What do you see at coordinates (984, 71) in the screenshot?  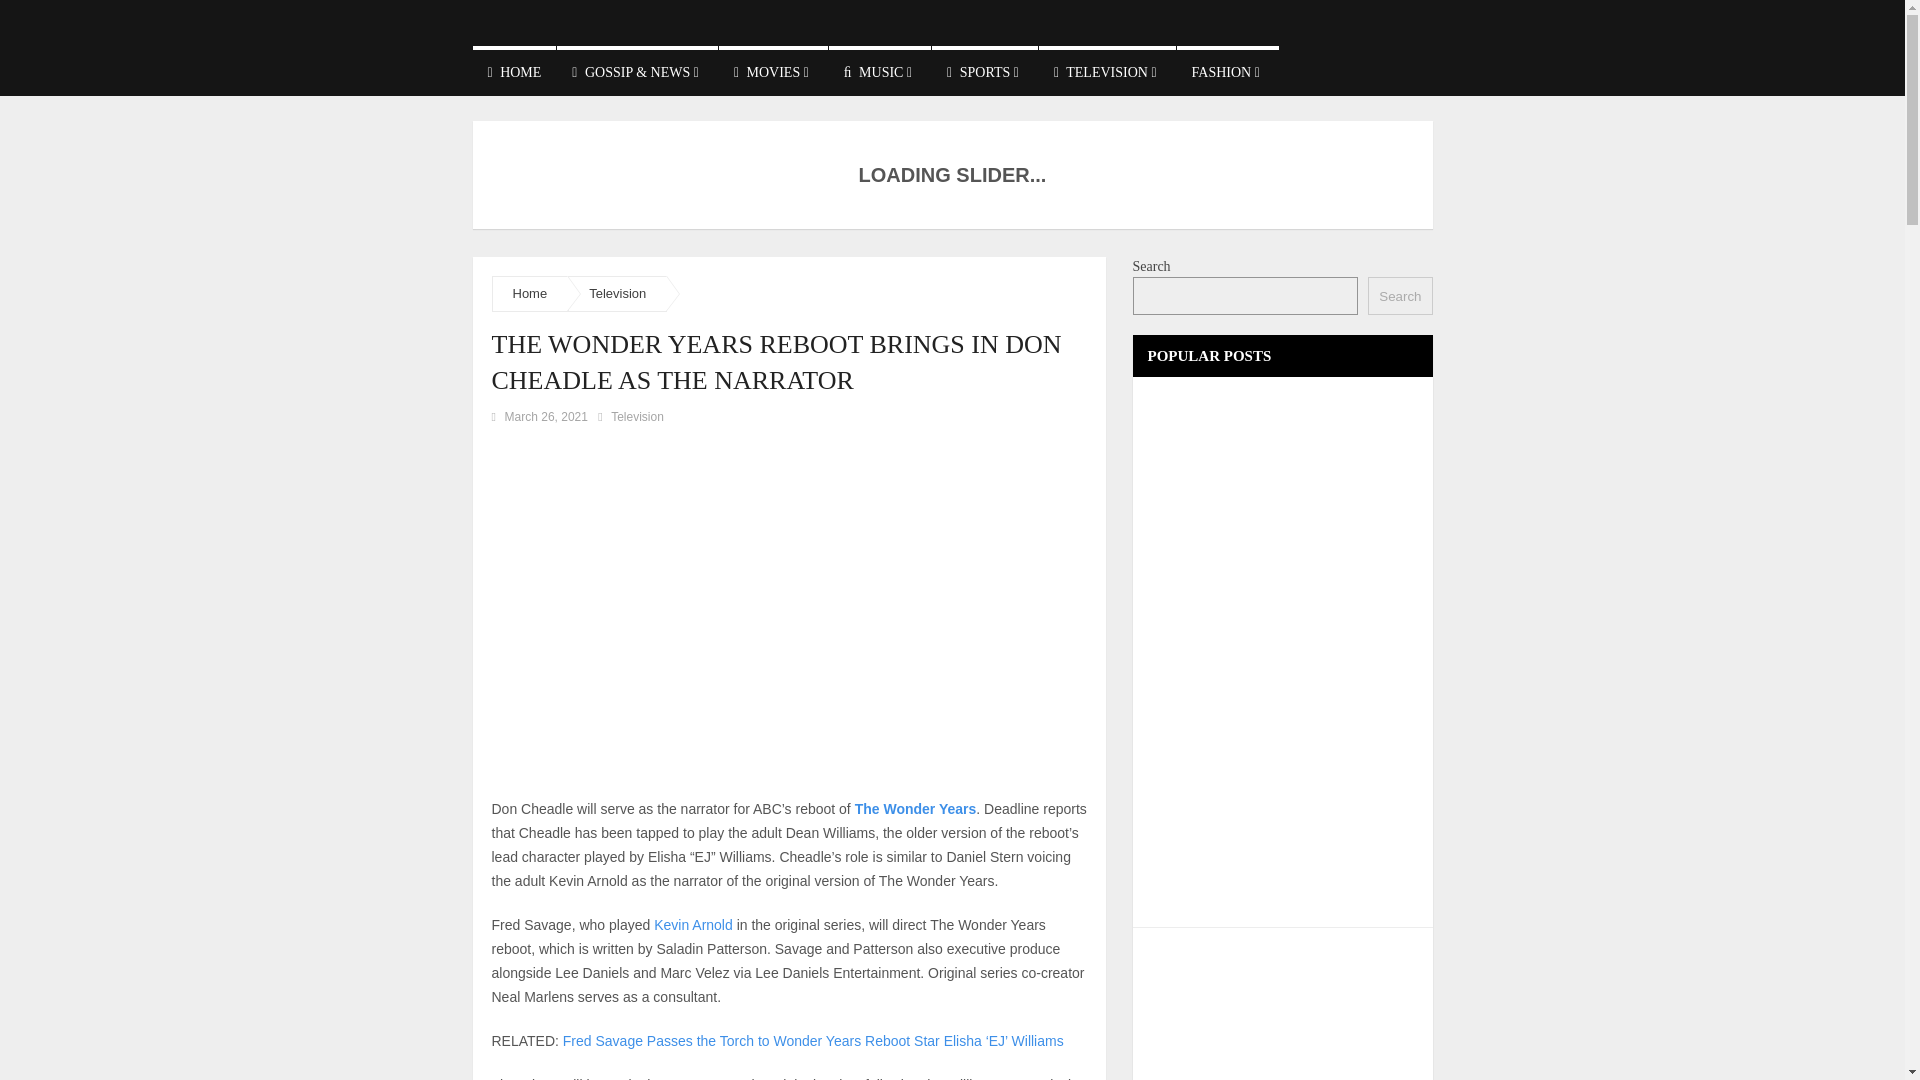 I see `SPORTS` at bounding box center [984, 71].